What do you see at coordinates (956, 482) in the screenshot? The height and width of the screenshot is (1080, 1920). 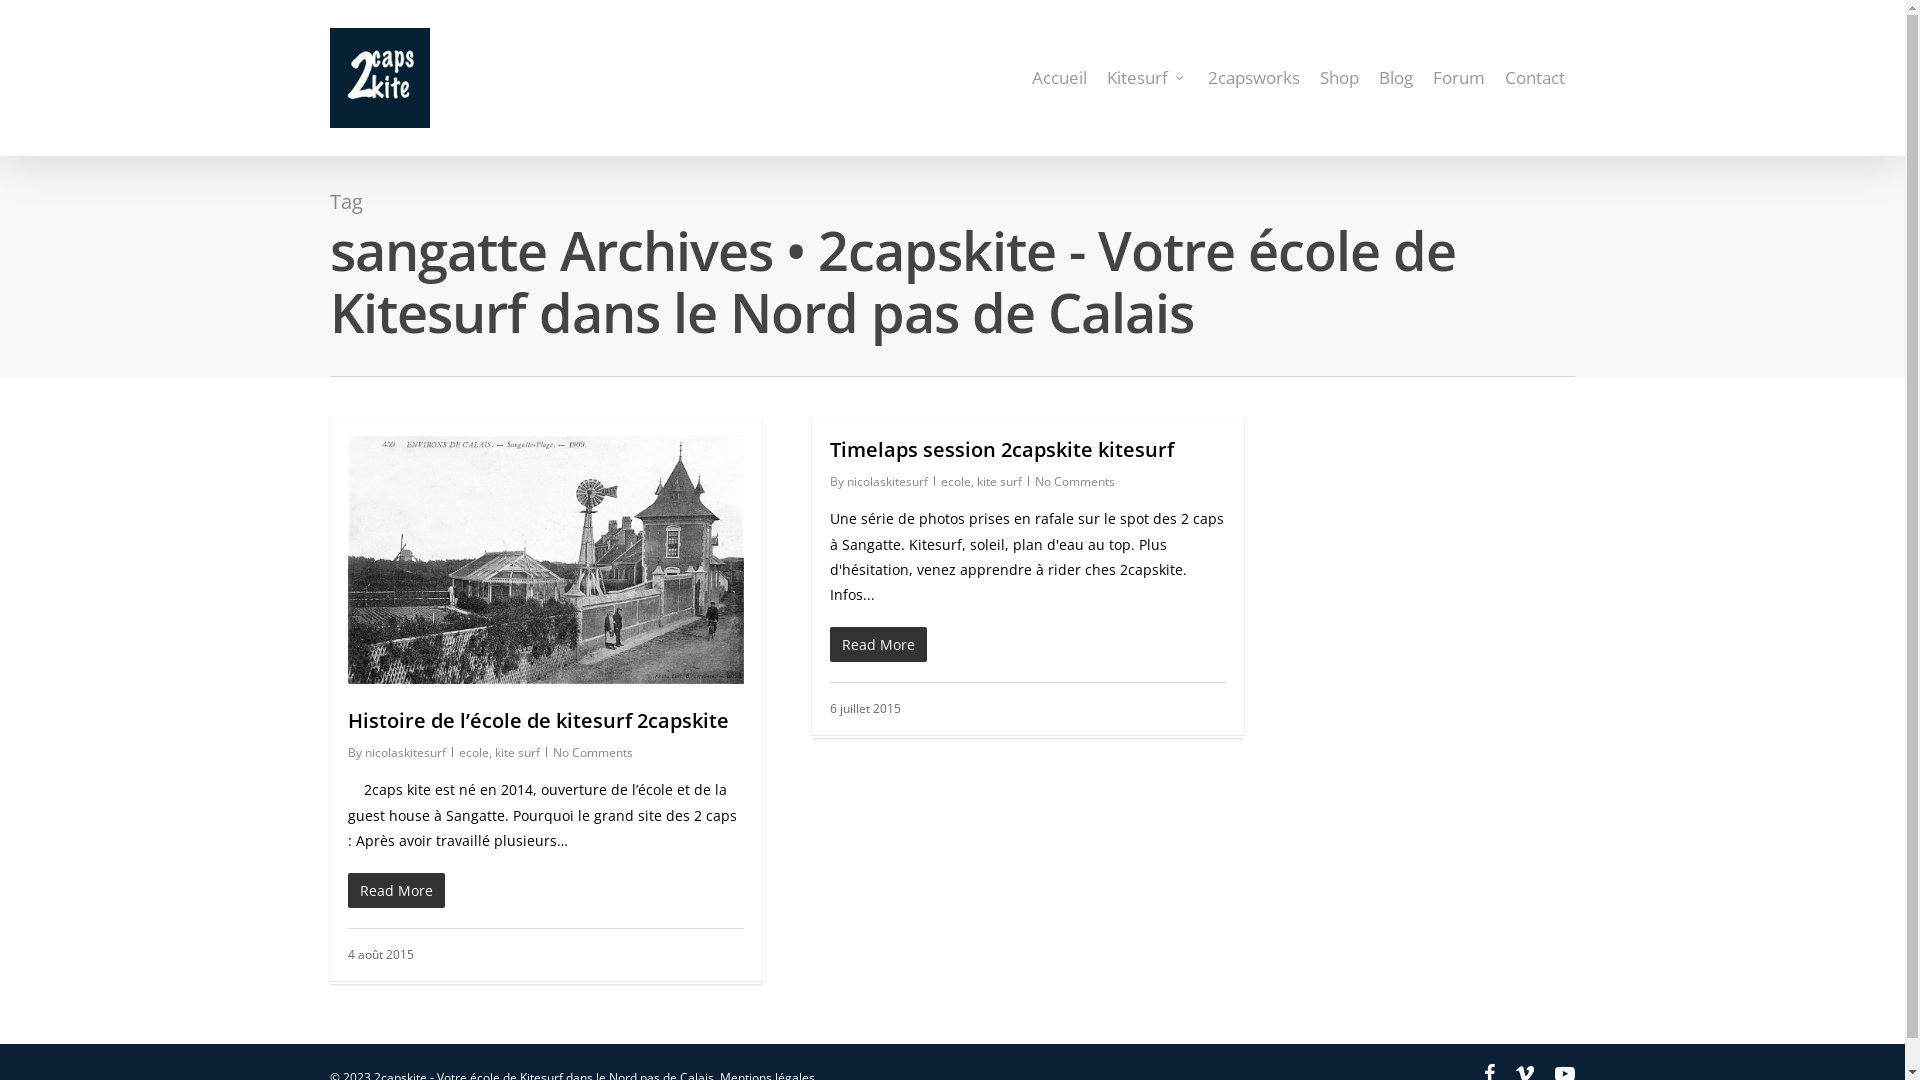 I see `ecole` at bounding box center [956, 482].